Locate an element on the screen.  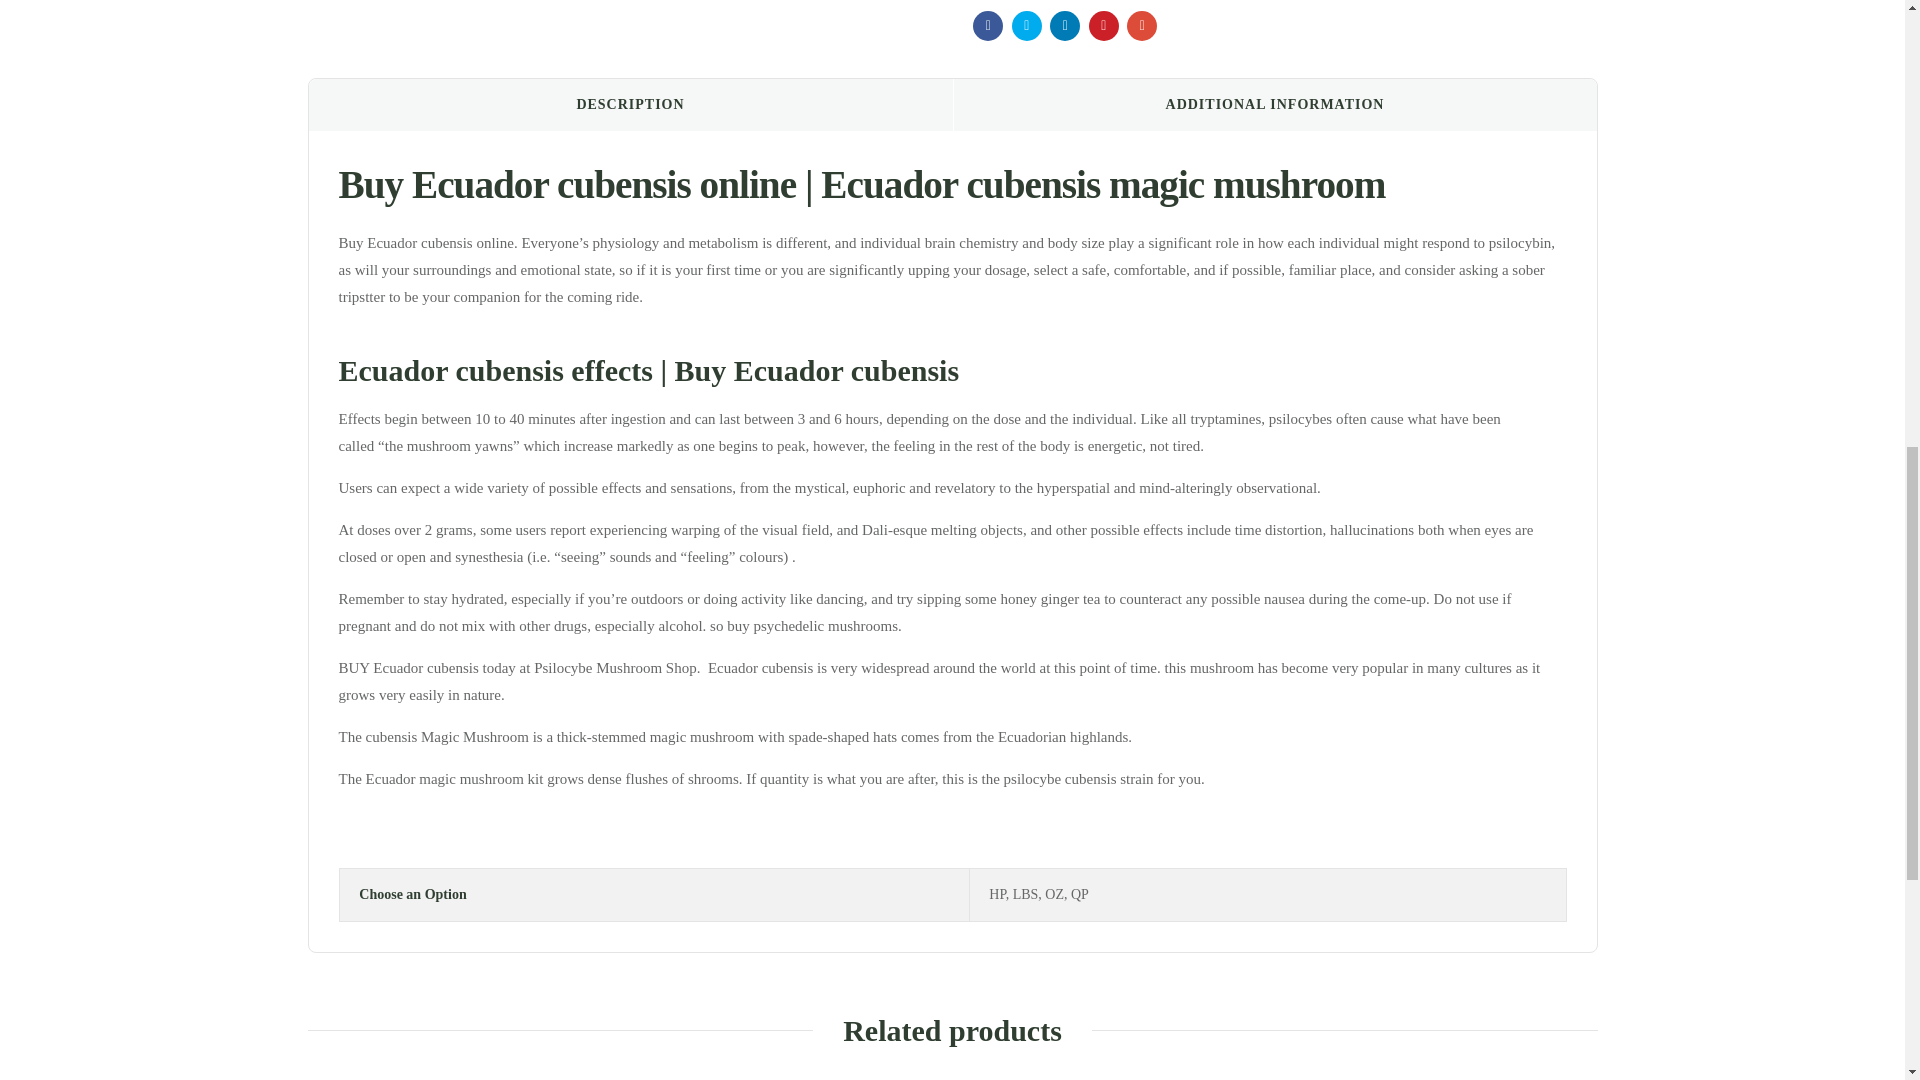
Share on Pinterest is located at coordinates (1104, 26).